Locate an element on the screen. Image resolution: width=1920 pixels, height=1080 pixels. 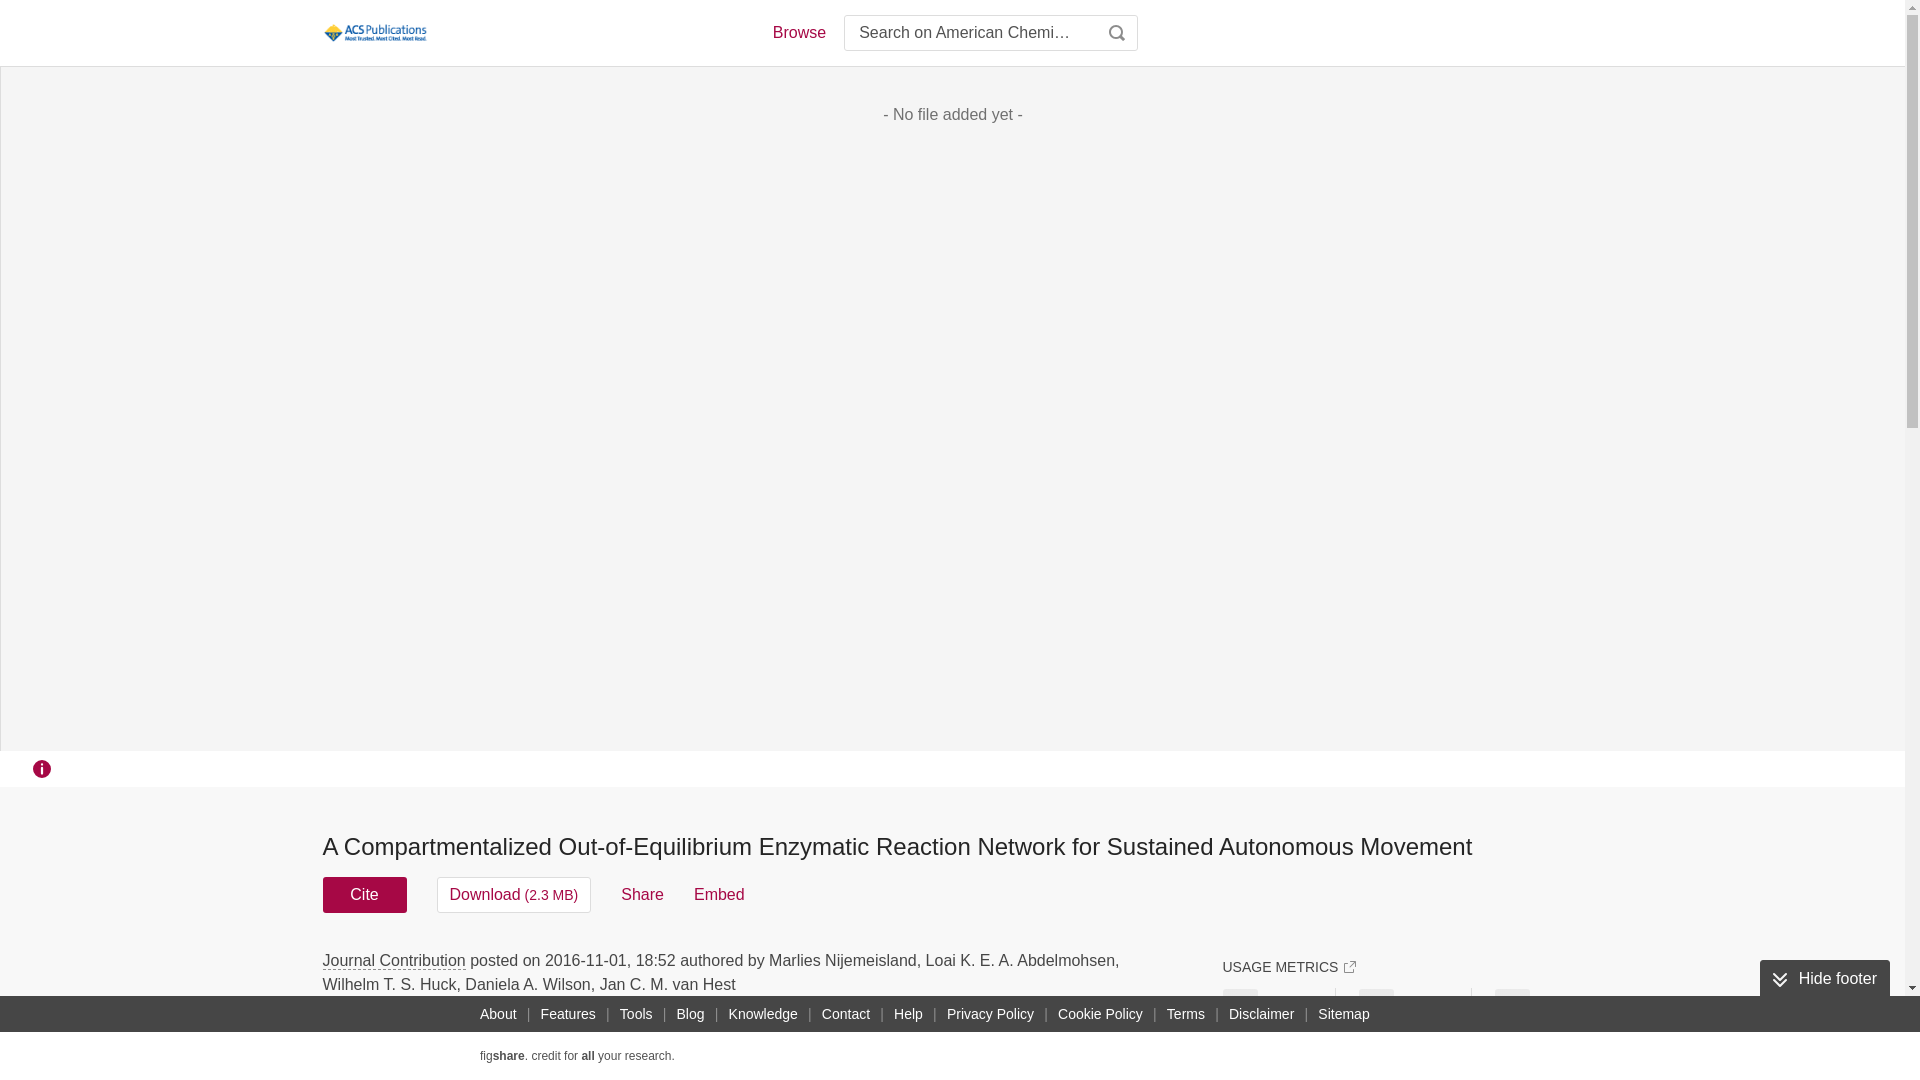
About is located at coordinates (498, 1014).